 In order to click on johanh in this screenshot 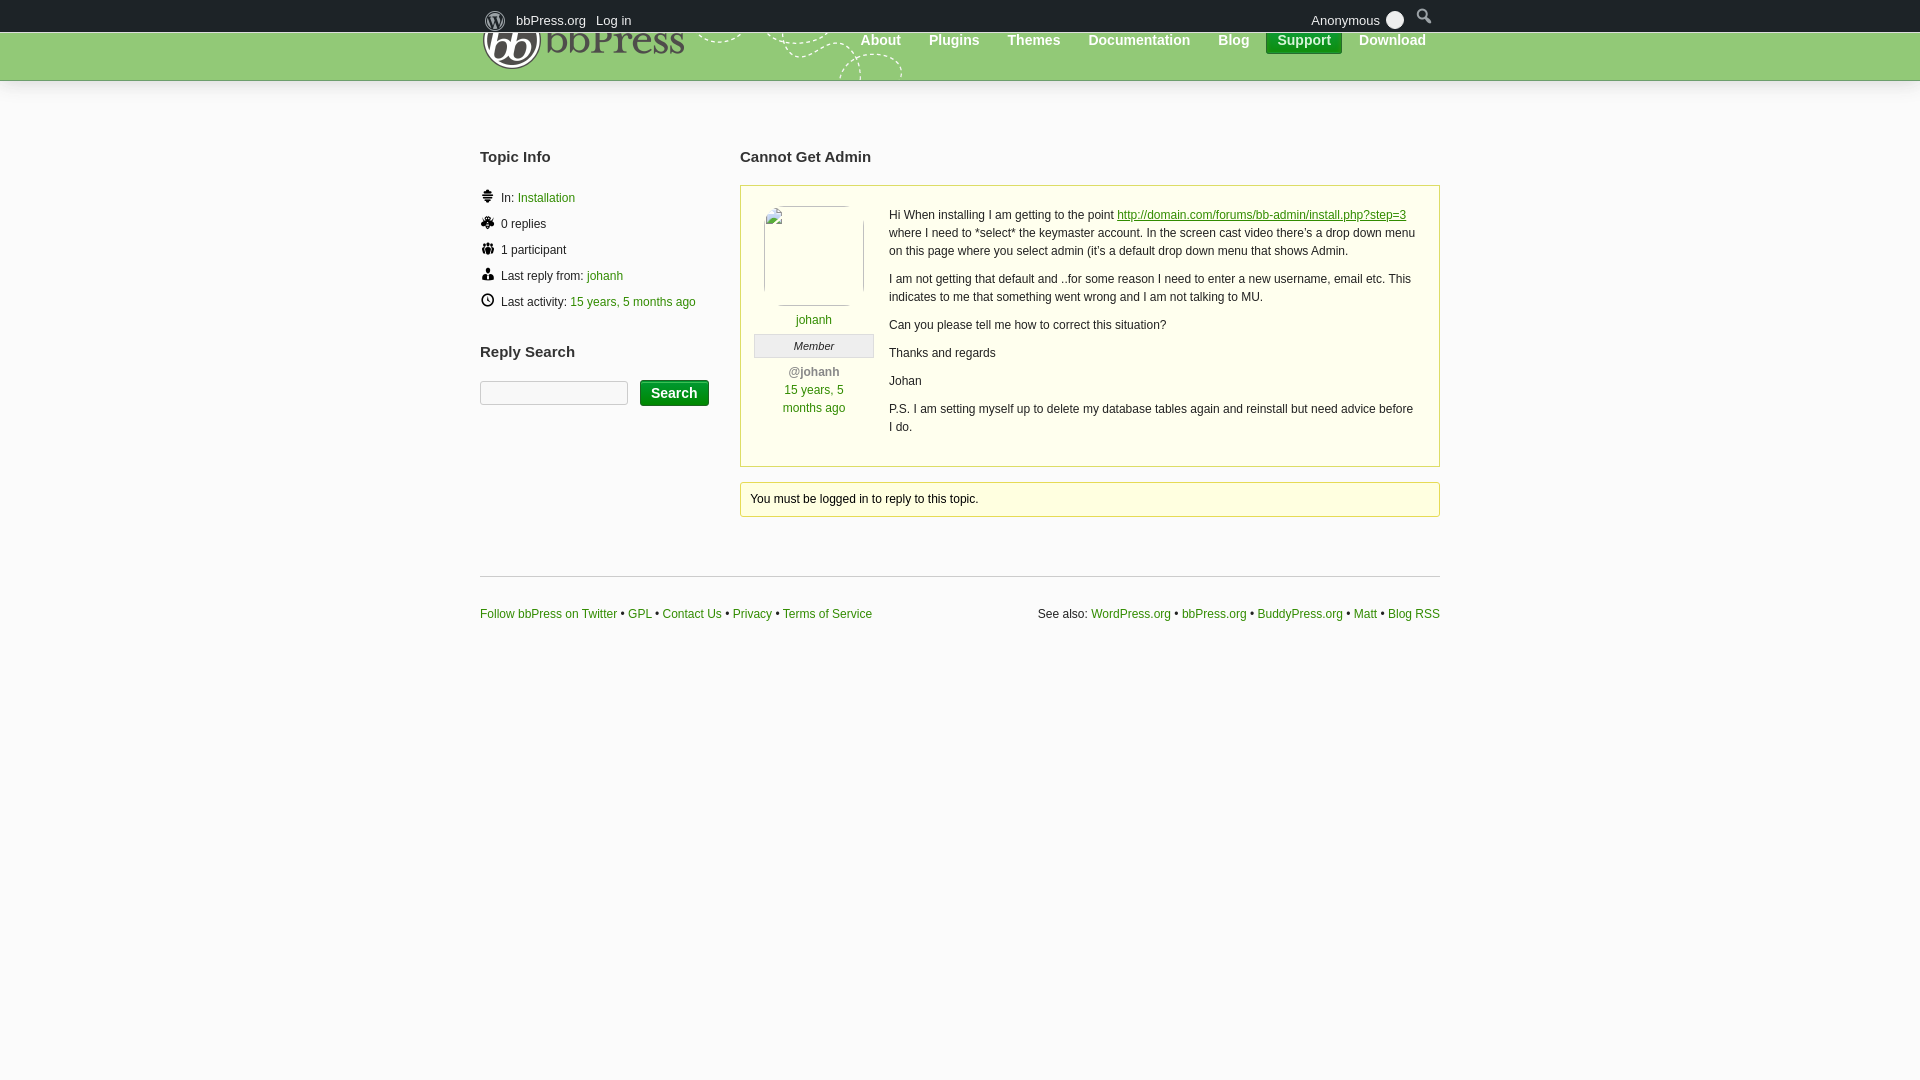, I will do `click(814, 312)`.